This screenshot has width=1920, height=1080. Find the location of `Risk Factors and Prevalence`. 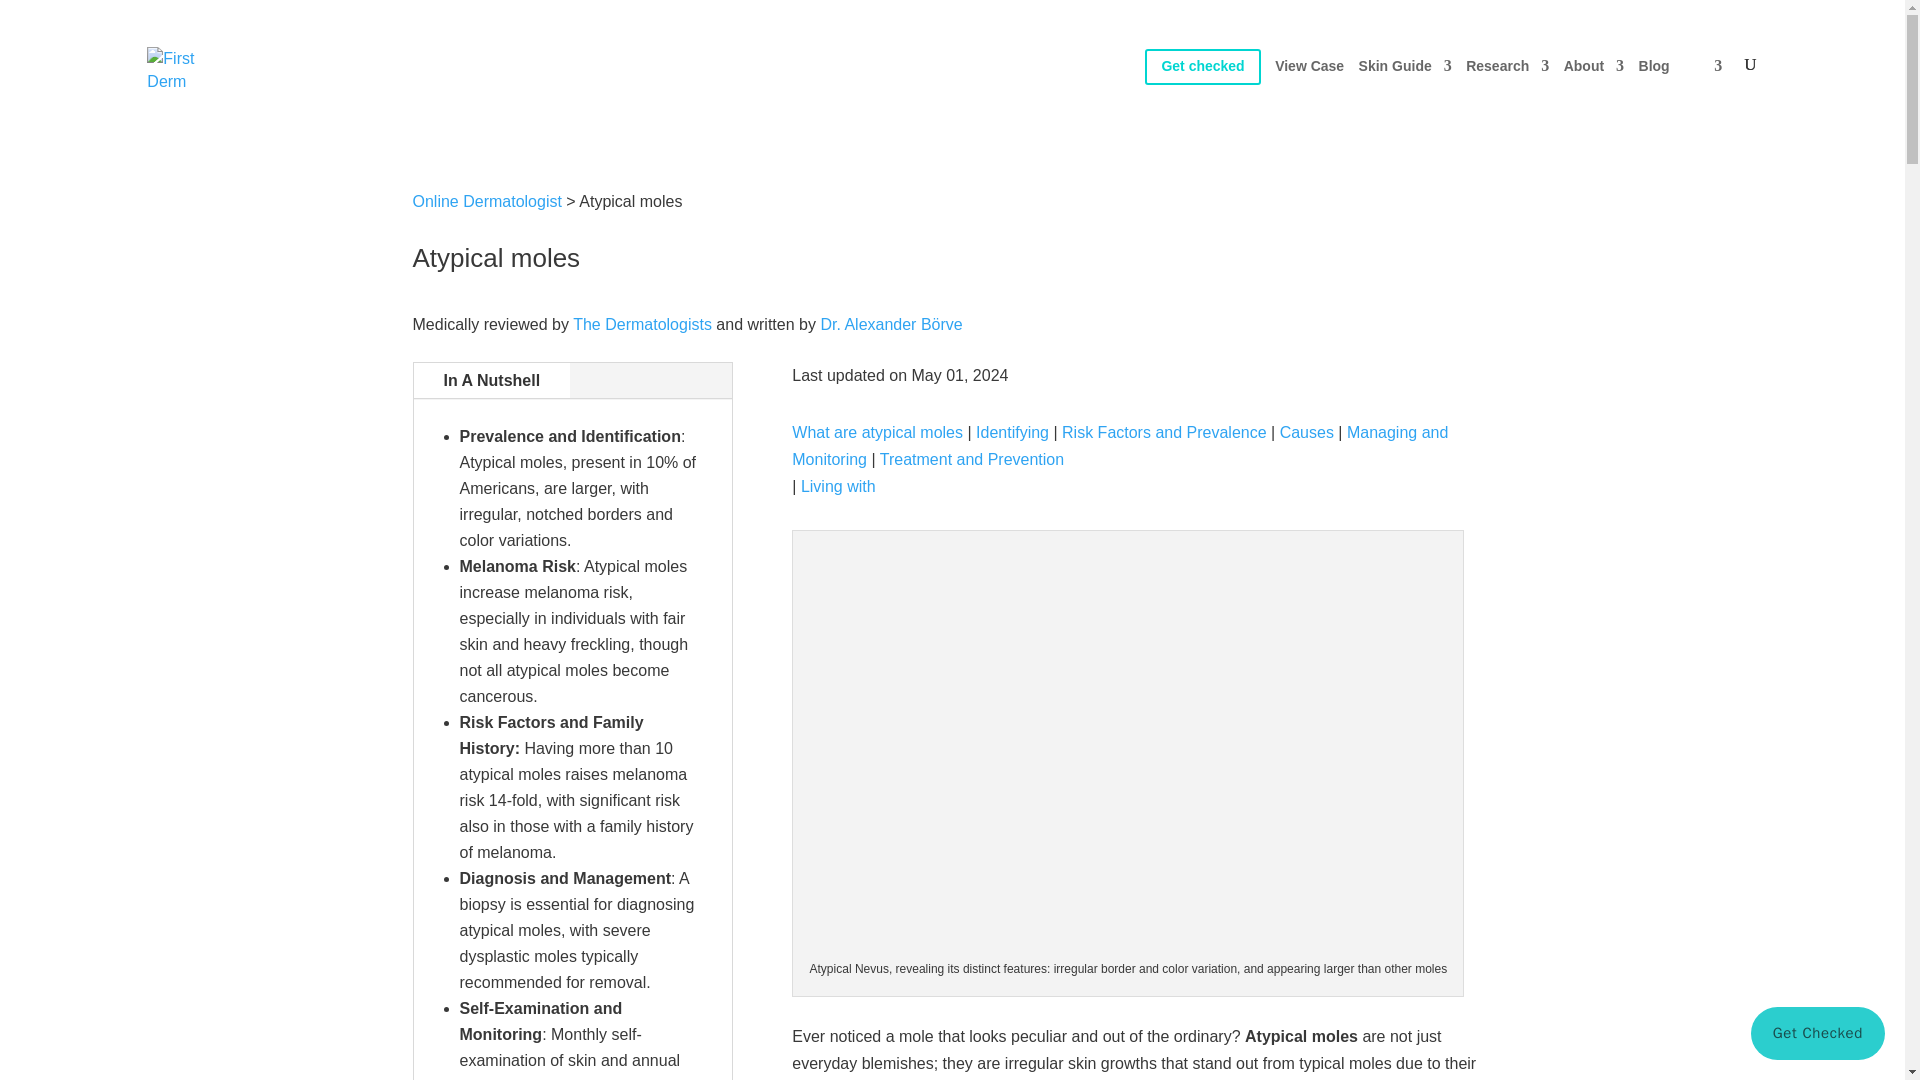

Risk Factors and Prevalence is located at coordinates (1164, 432).